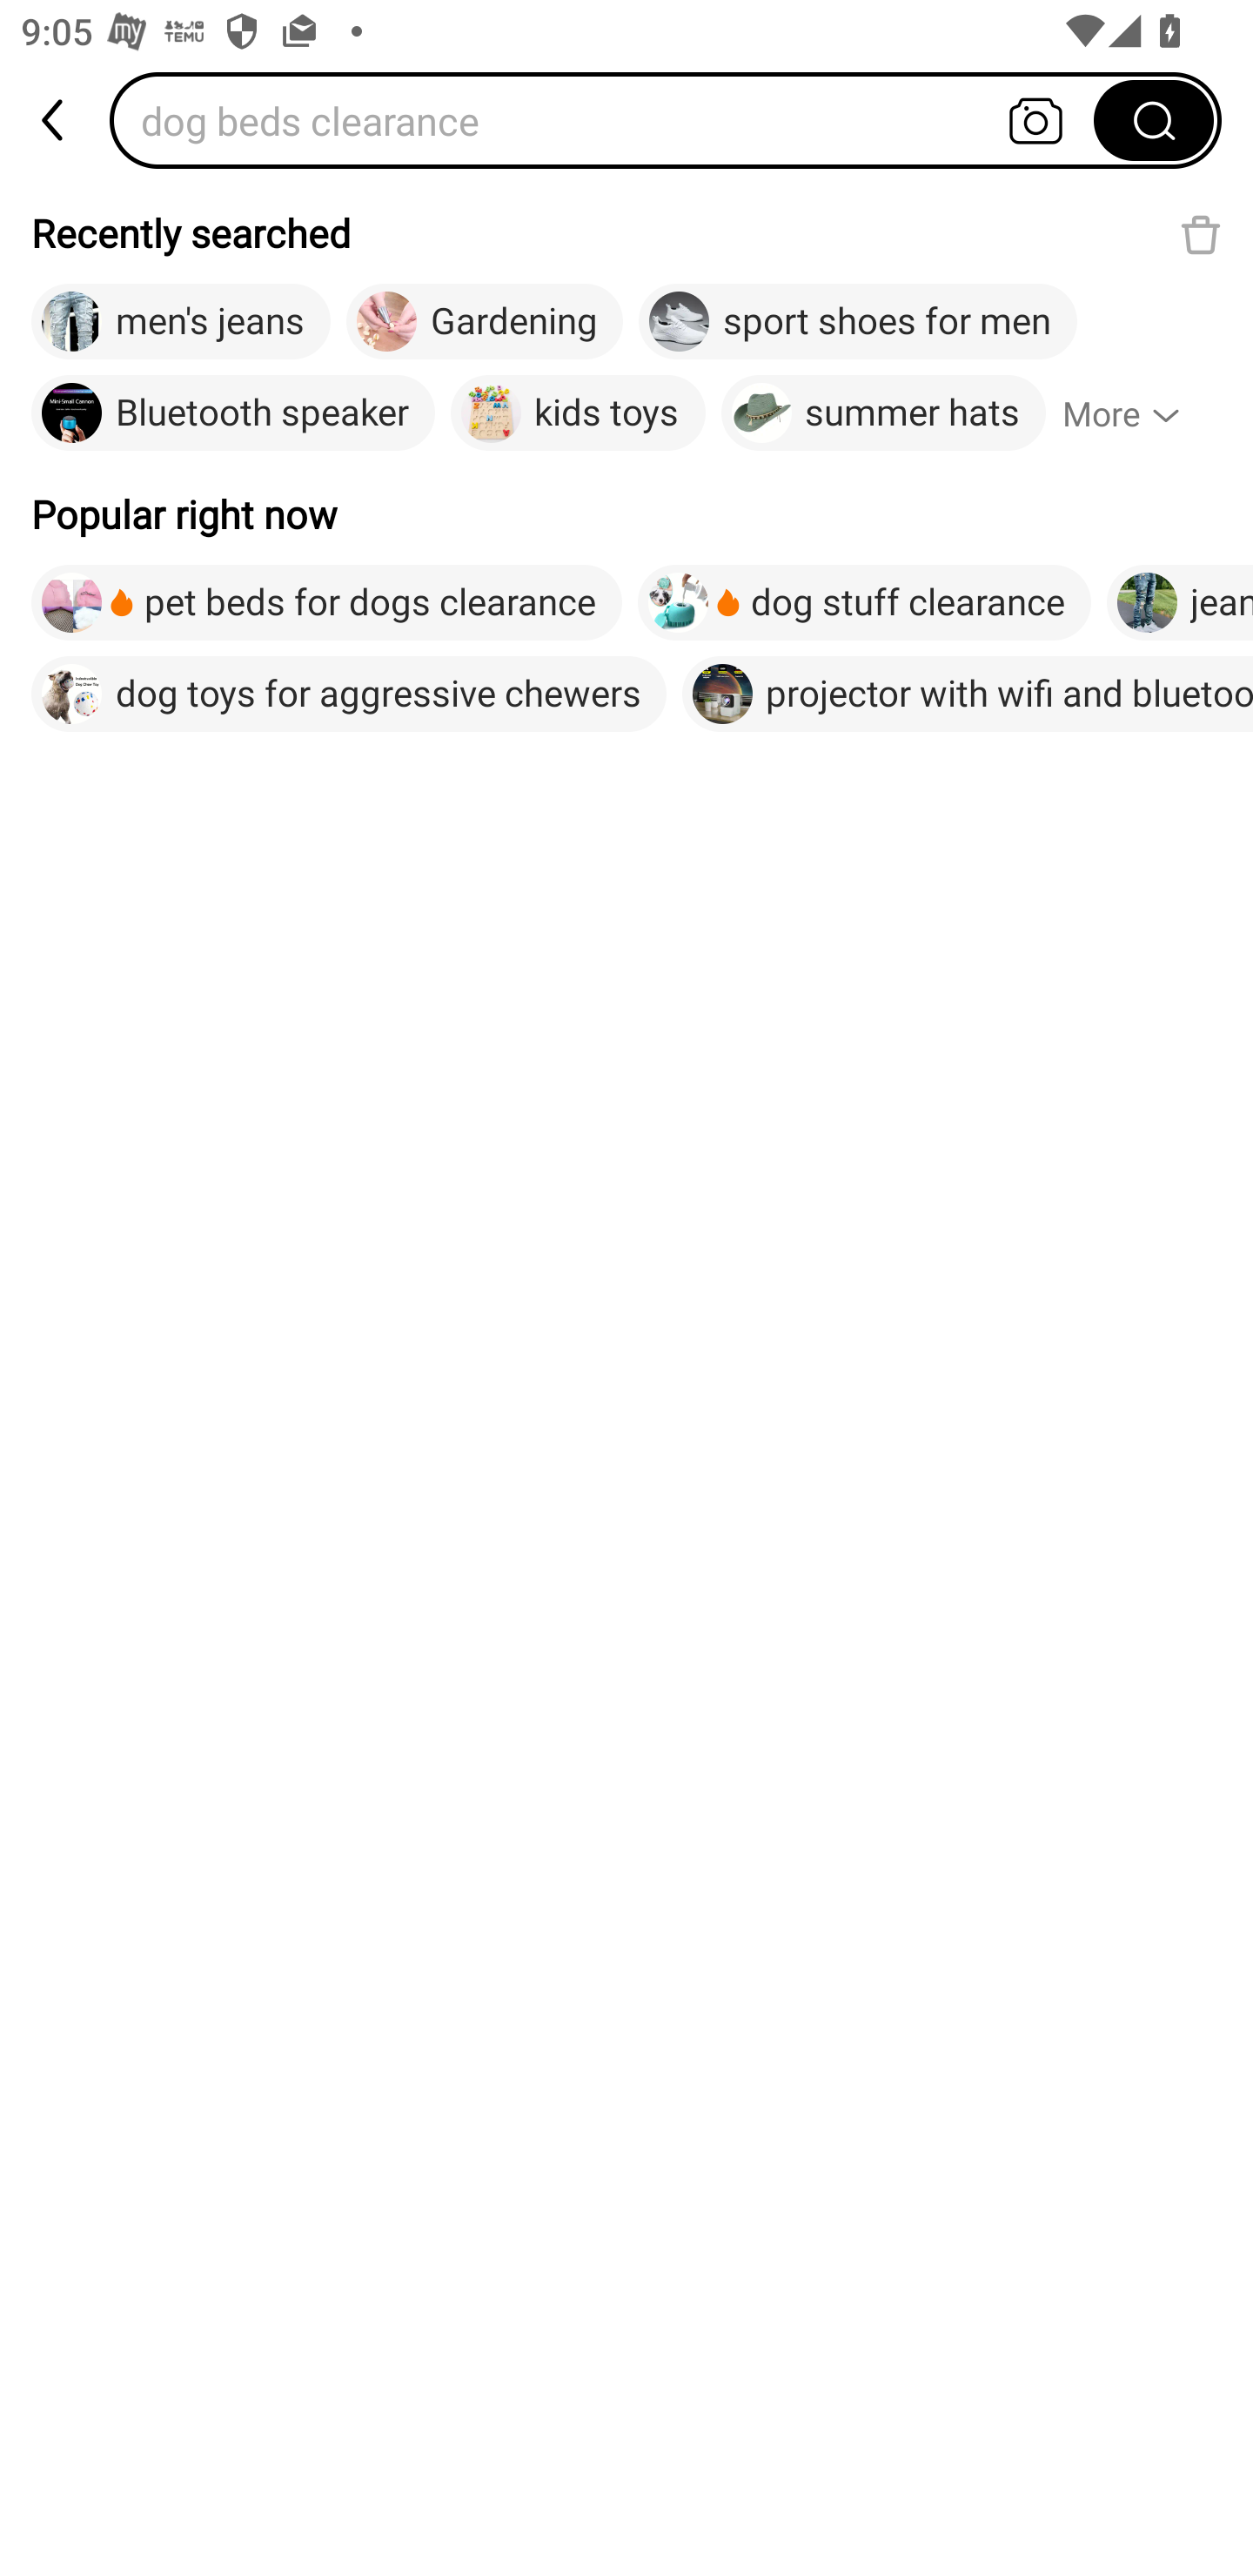 The width and height of the screenshot is (1253, 2576). What do you see at coordinates (349, 694) in the screenshot?
I see `dog toys for aggressive chewers` at bounding box center [349, 694].